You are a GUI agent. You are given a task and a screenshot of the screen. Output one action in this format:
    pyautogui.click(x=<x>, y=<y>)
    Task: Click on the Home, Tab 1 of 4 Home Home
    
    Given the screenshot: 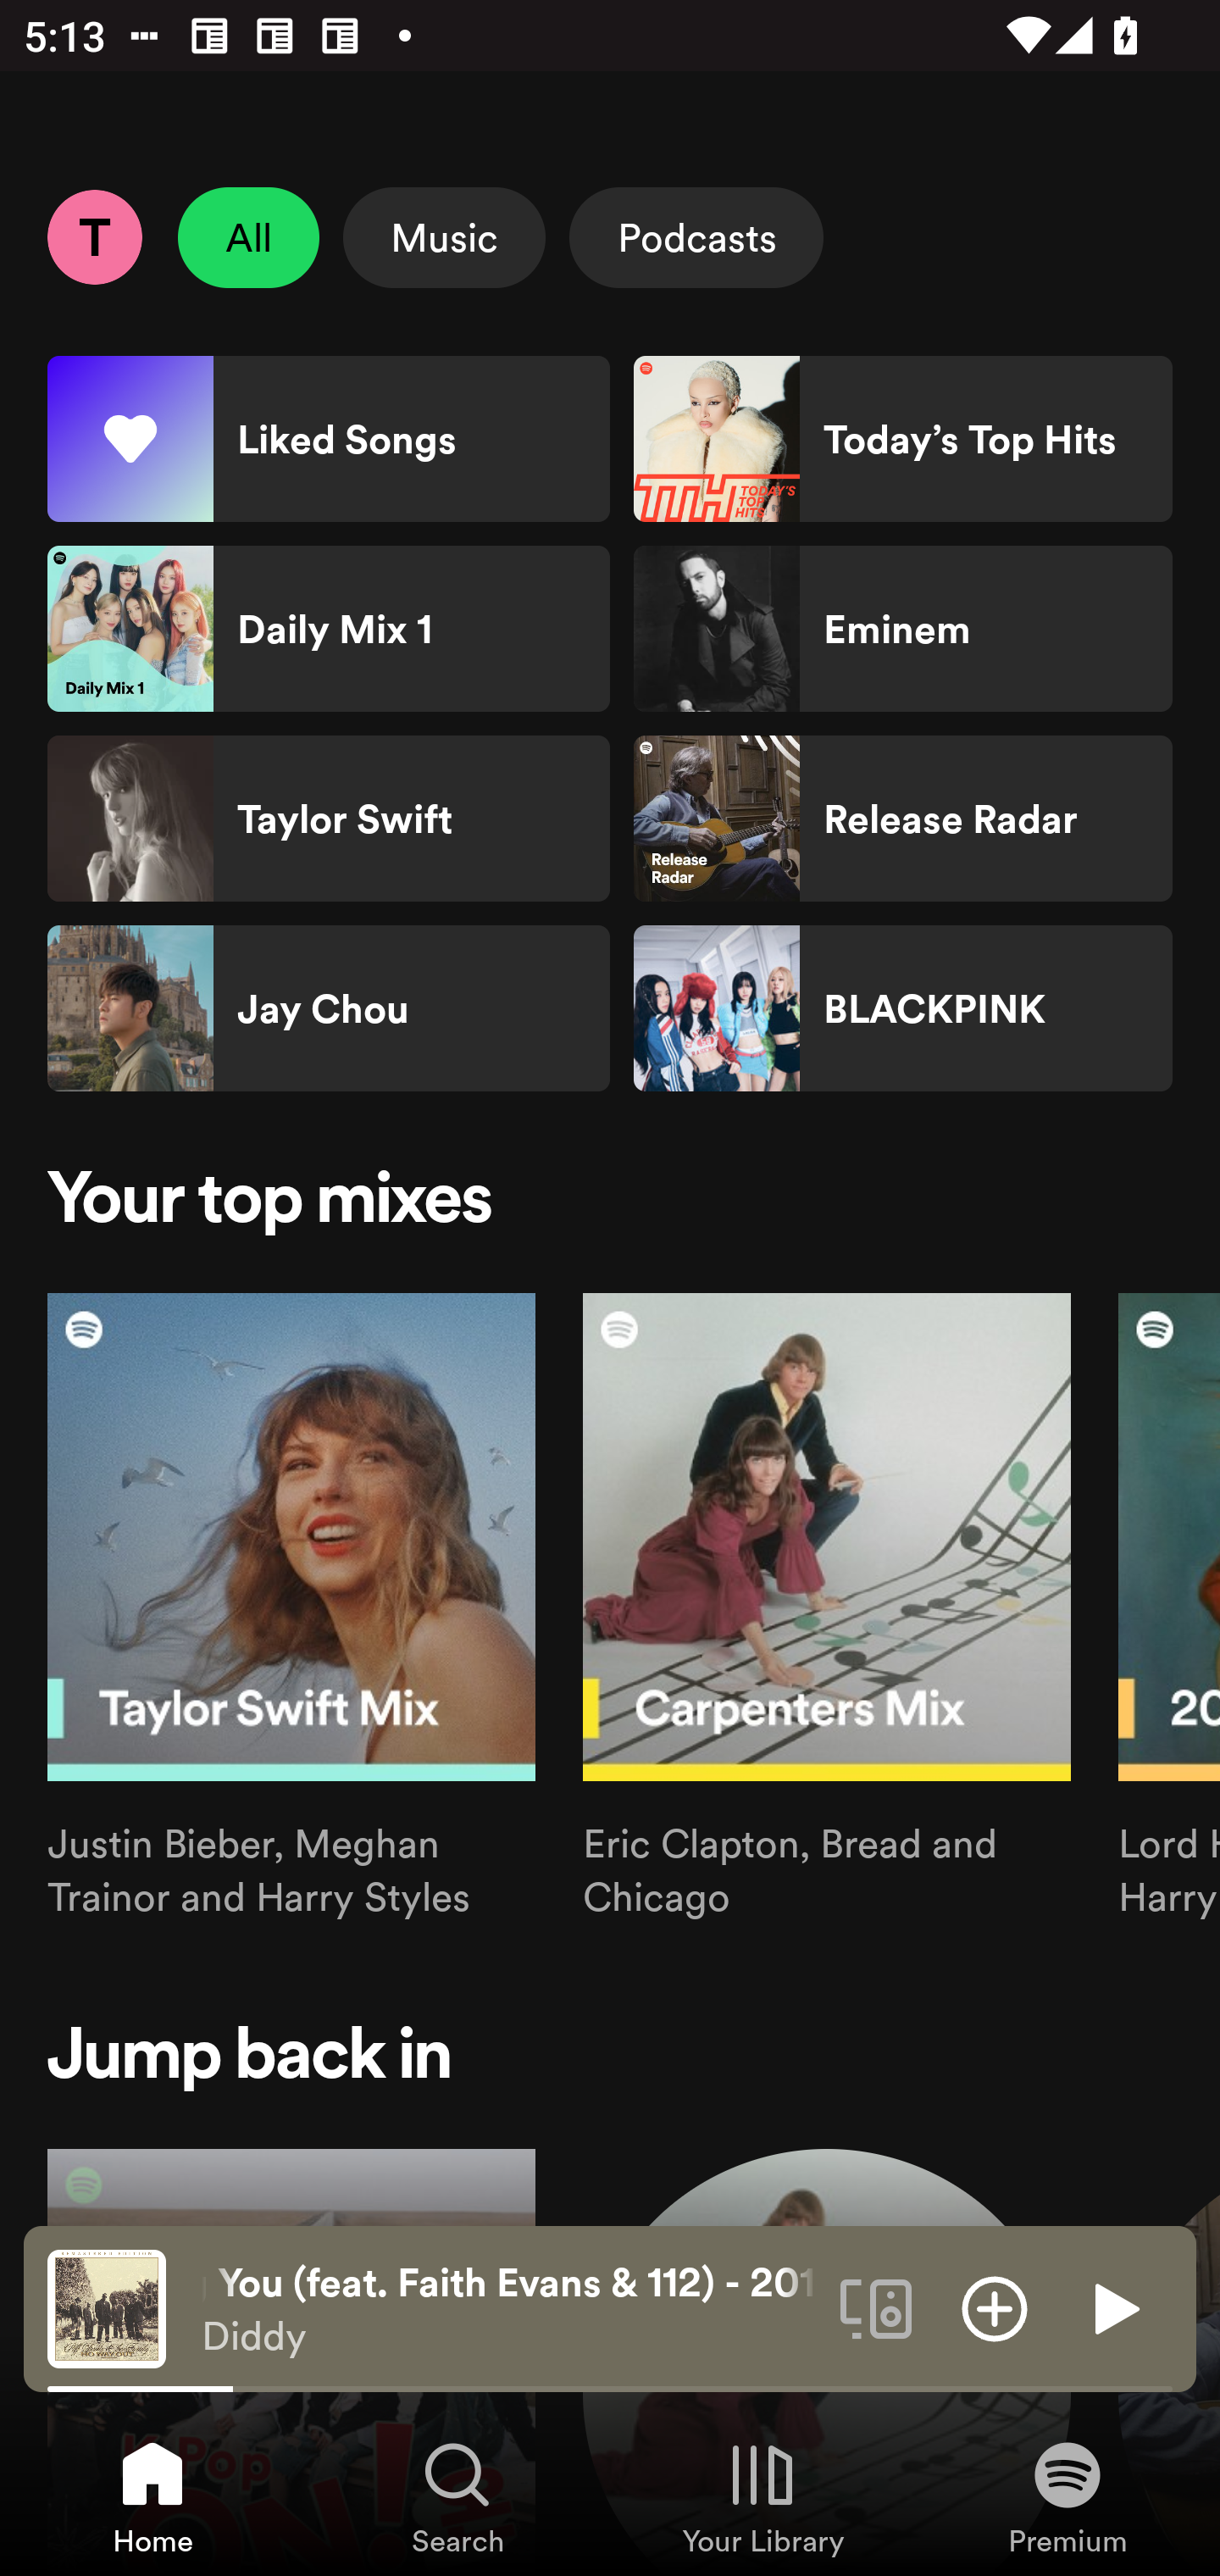 What is the action you would take?
    pyautogui.click(x=152, y=2496)
    